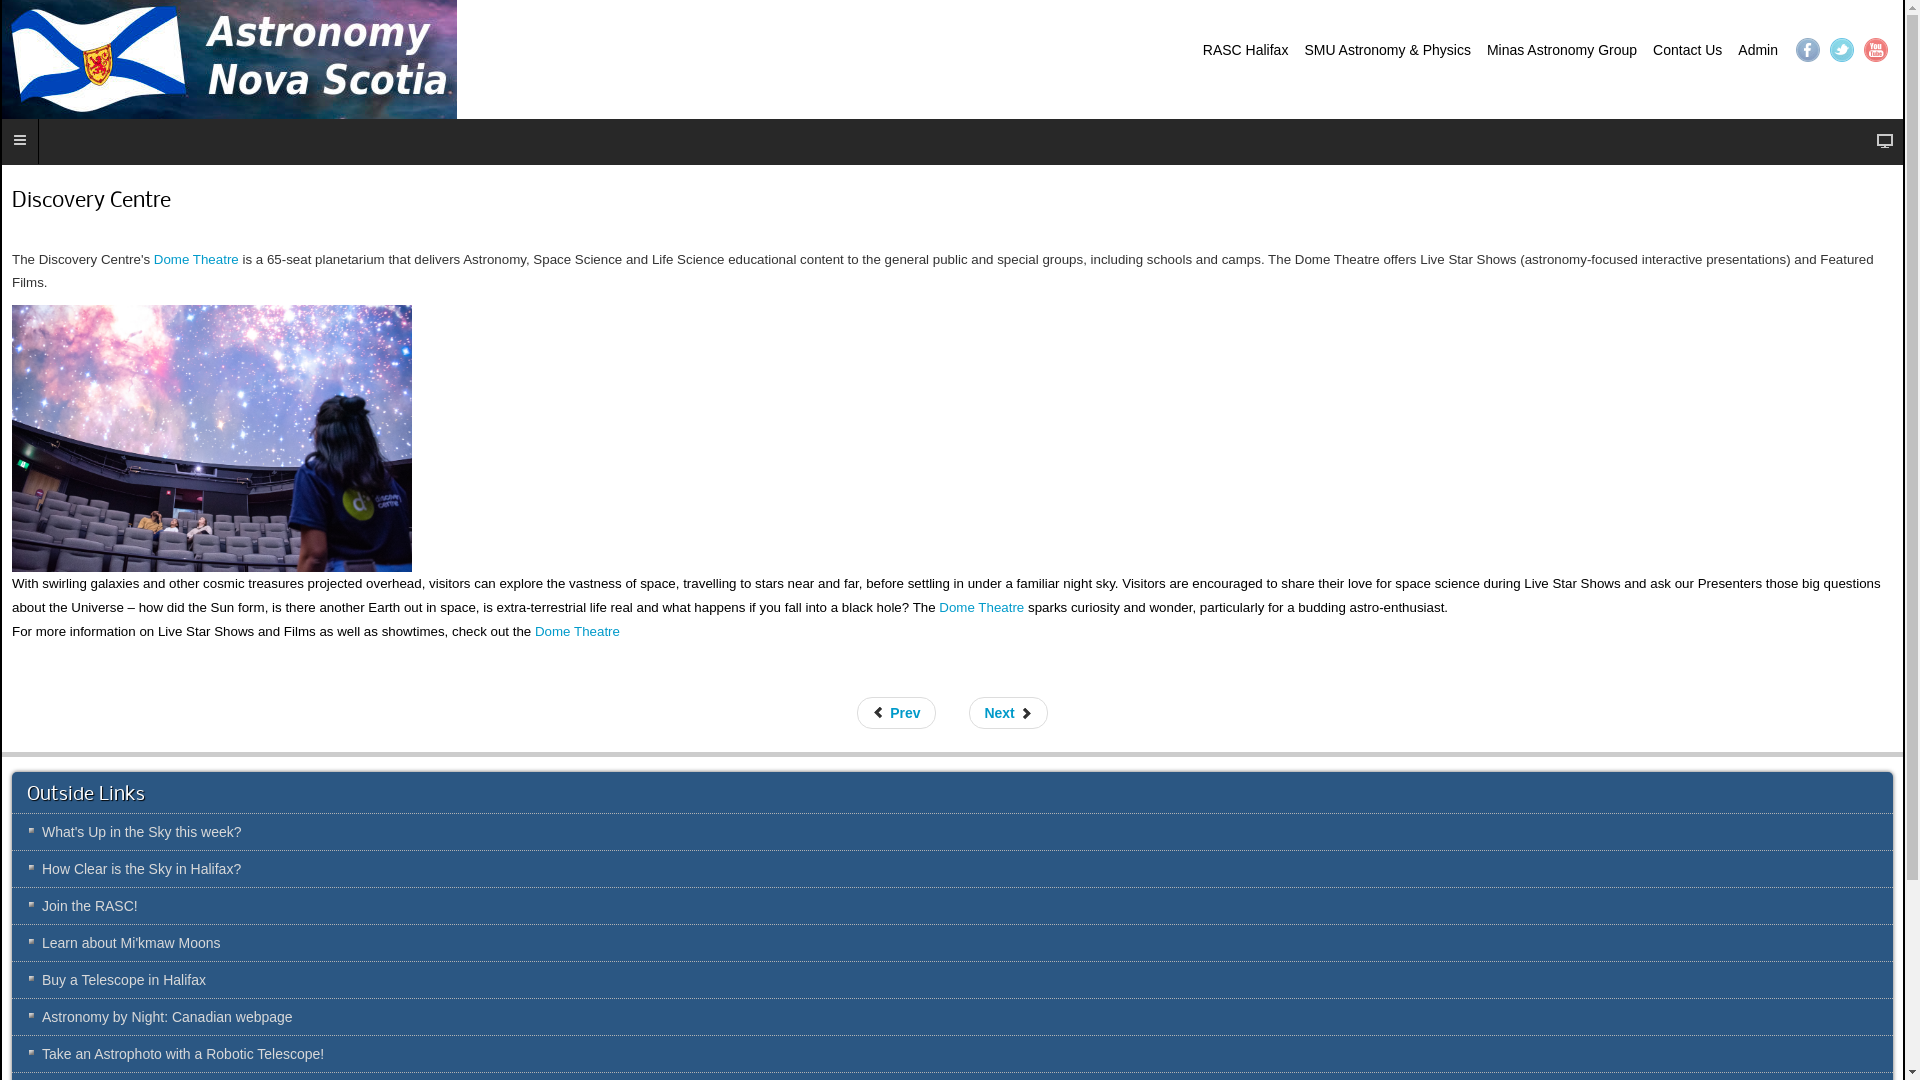 The image size is (1920, 1080). I want to click on Dome Theatre, so click(578, 631).